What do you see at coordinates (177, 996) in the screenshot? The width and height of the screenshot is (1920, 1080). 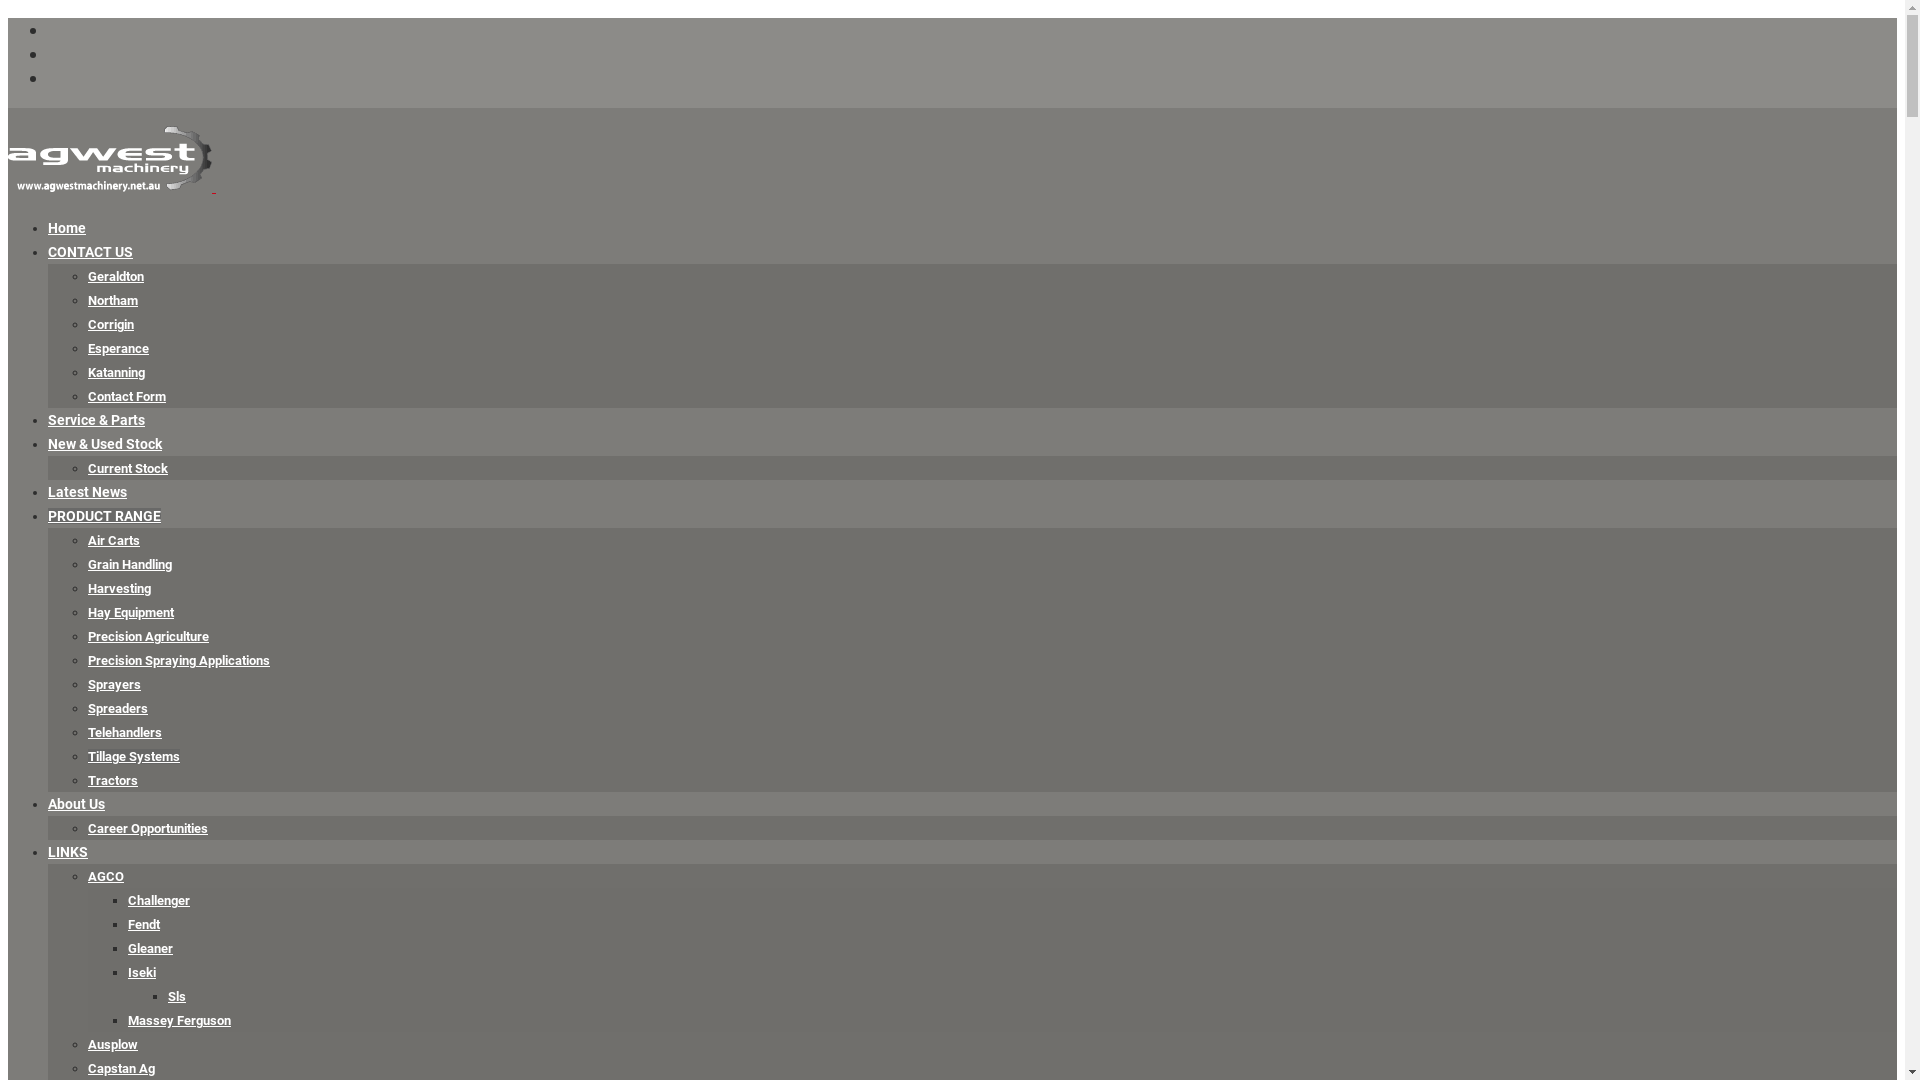 I see `Sls` at bounding box center [177, 996].